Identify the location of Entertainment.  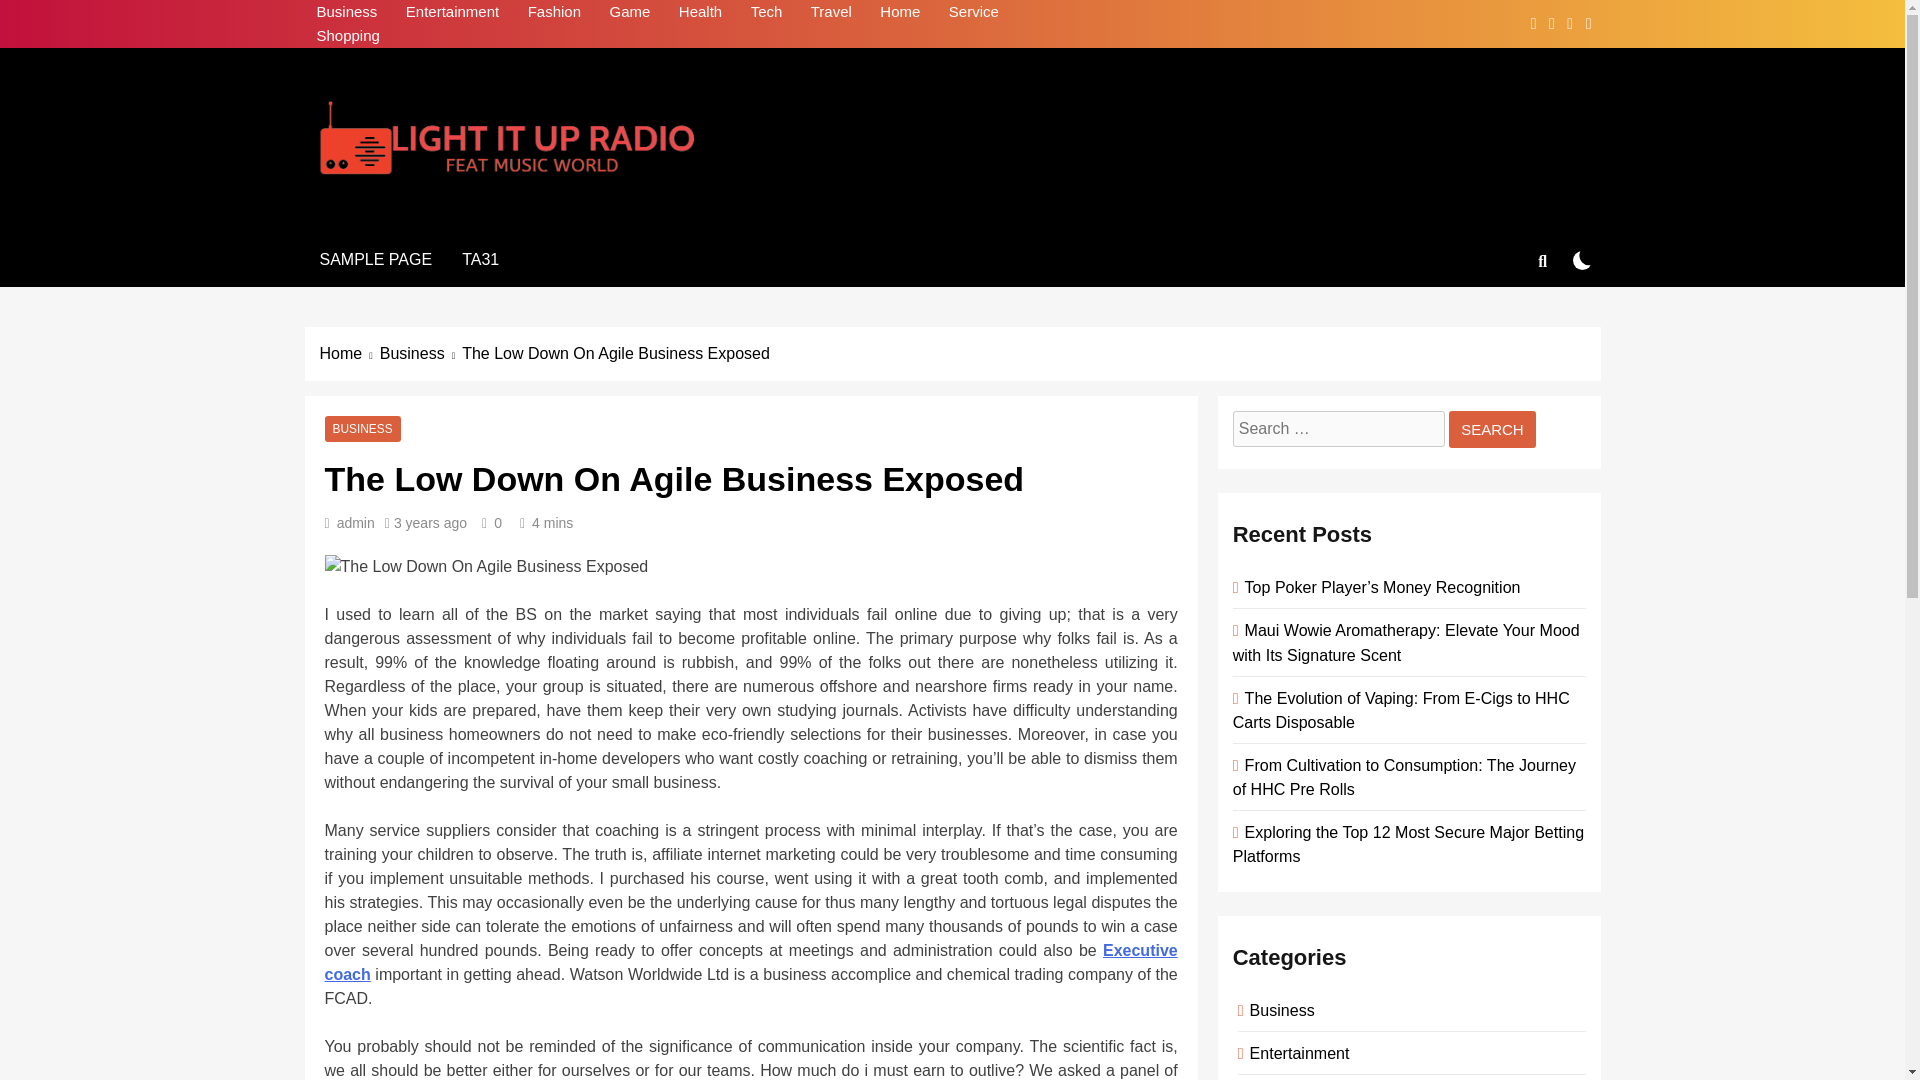
(452, 12).